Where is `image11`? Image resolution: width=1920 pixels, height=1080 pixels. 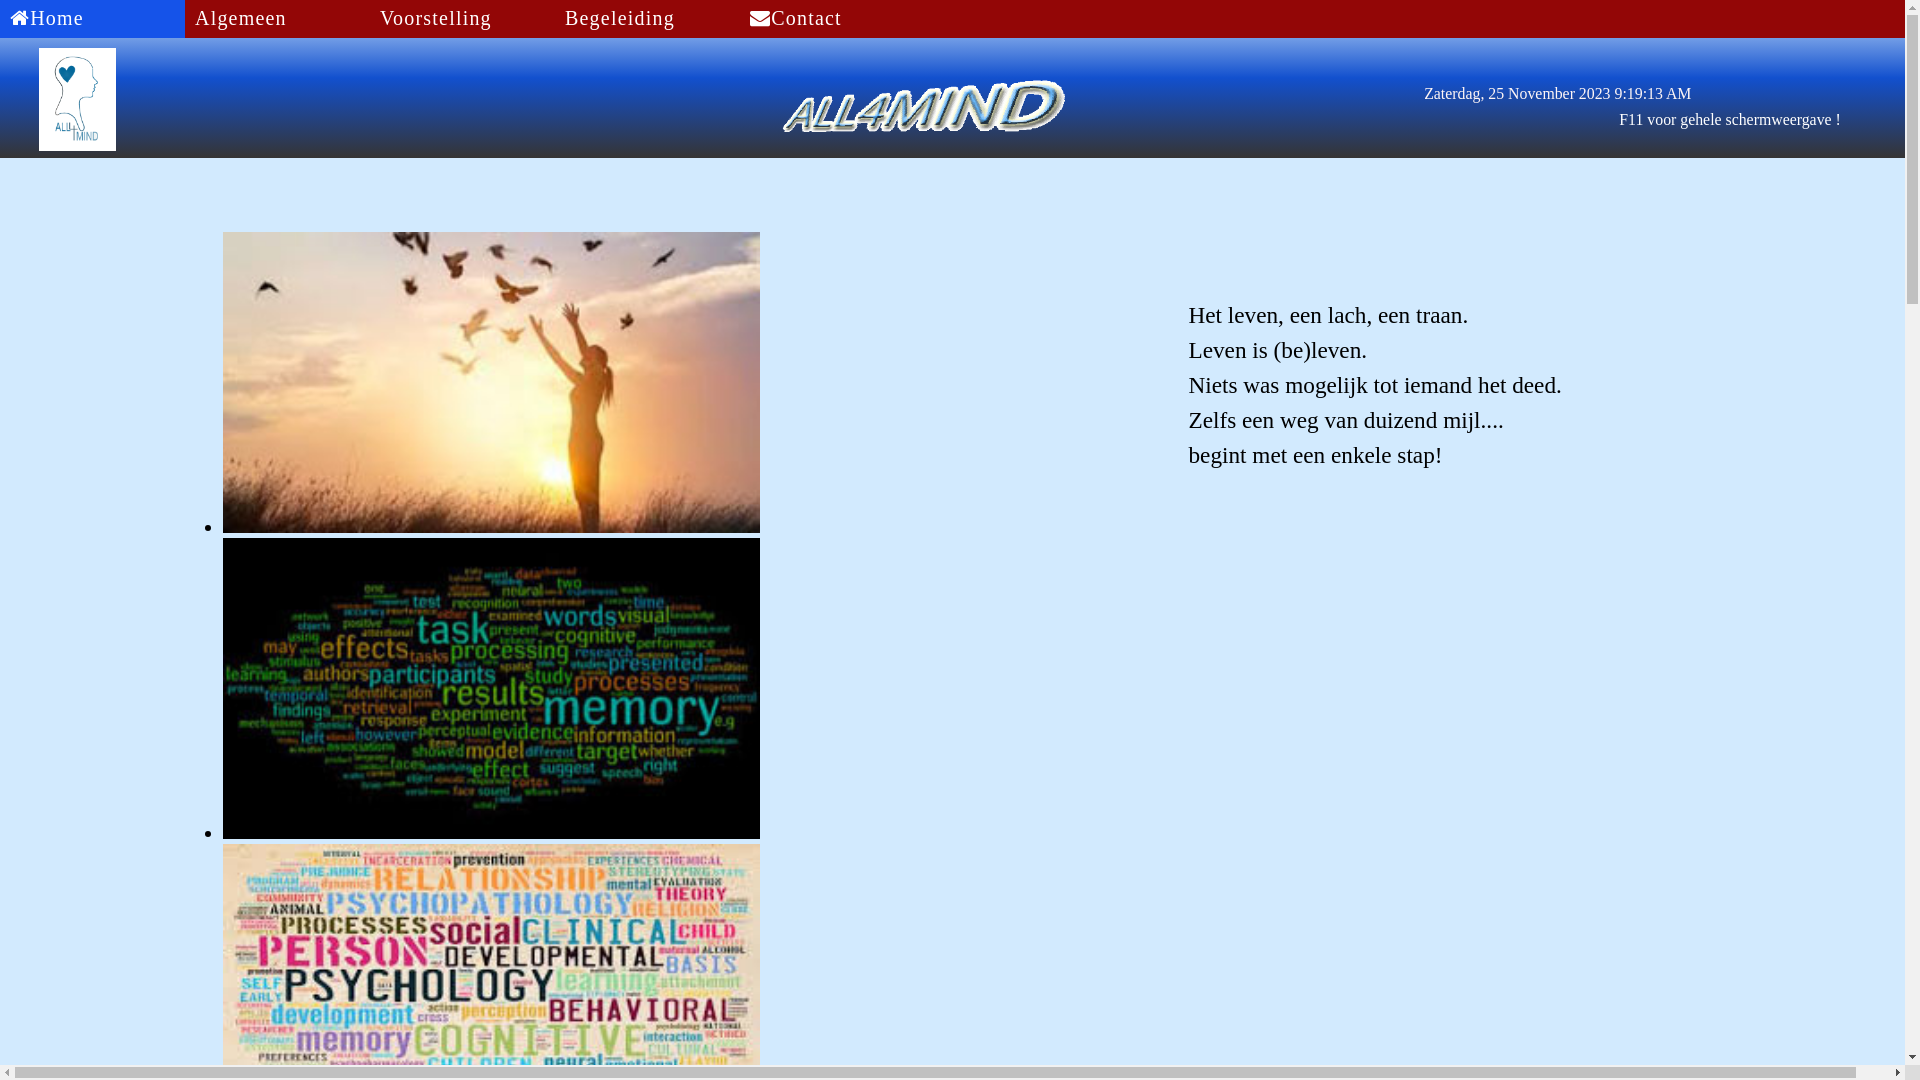
image11 is located at coordinates (492, 382).